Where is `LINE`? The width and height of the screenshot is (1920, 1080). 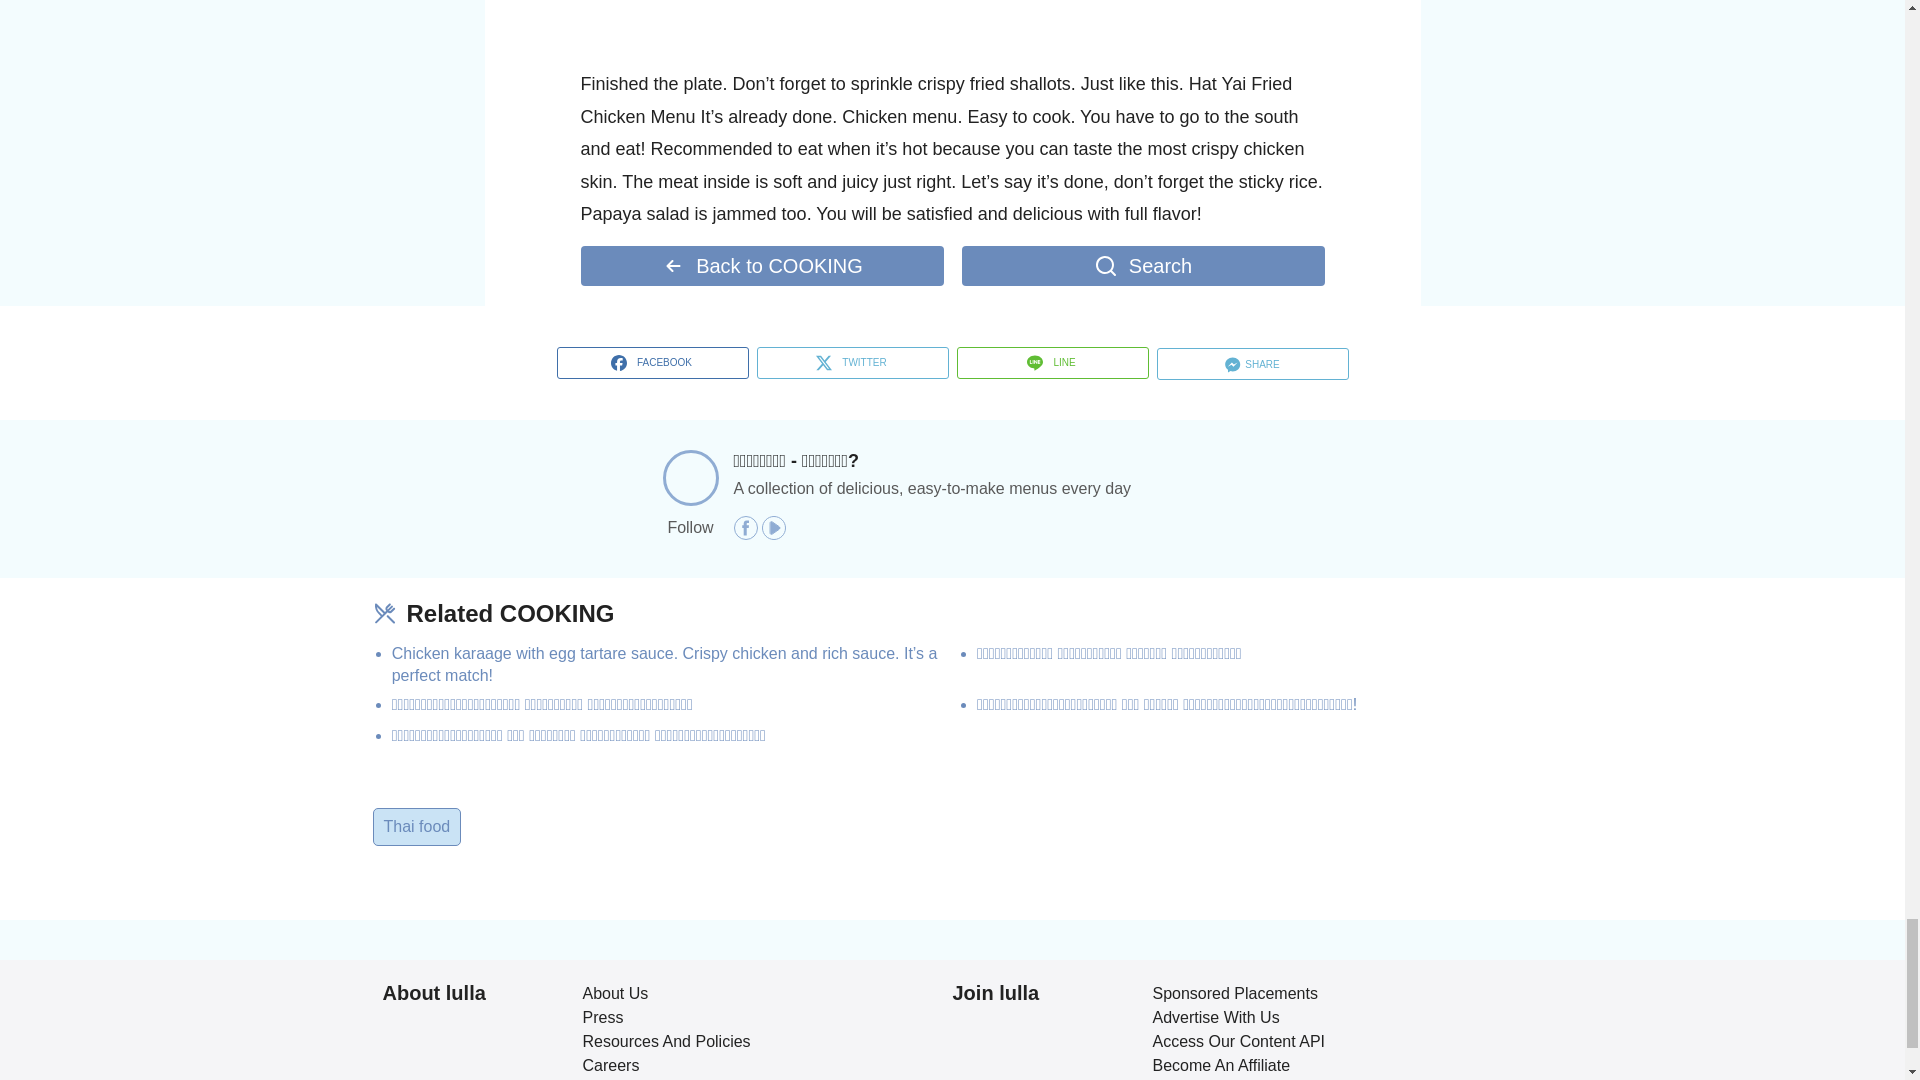 LINE is located at coordinates (1052, 362).